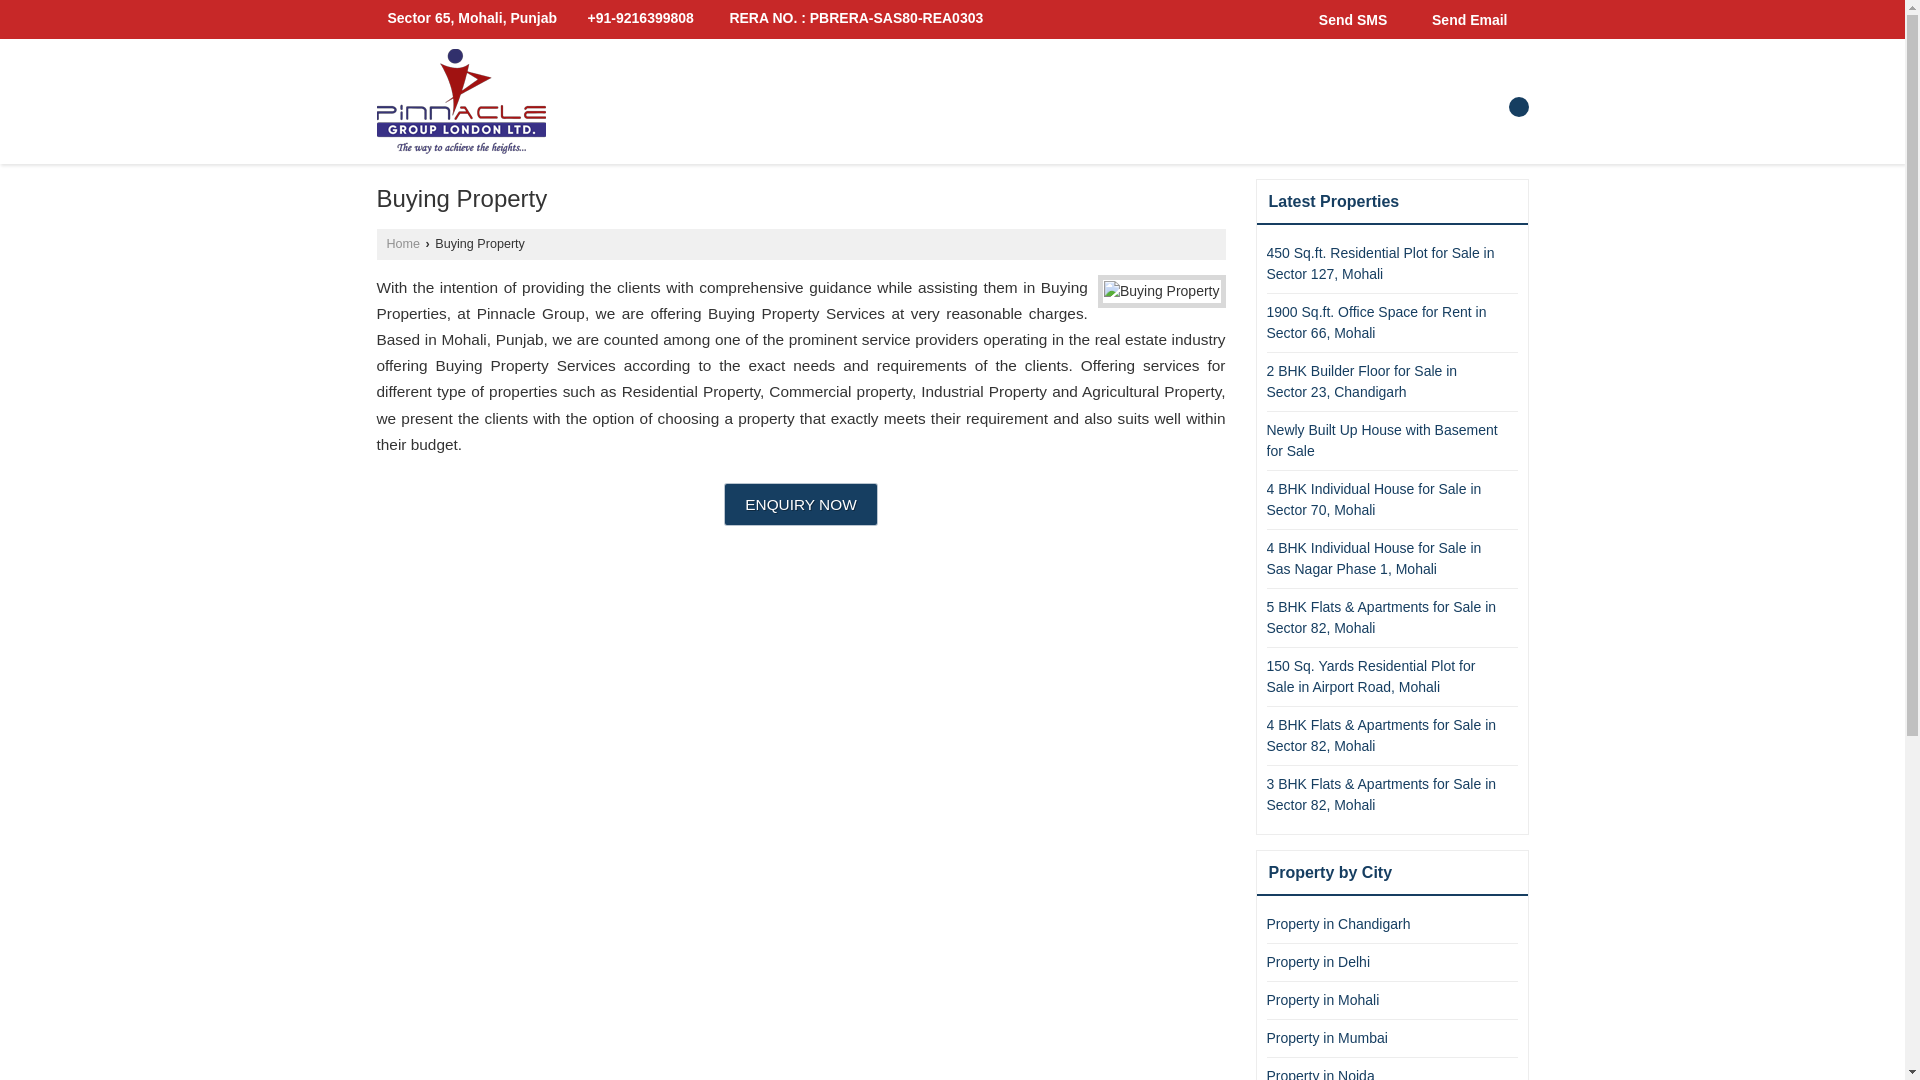  I want to click on Send SMS, so click(1348, 19).